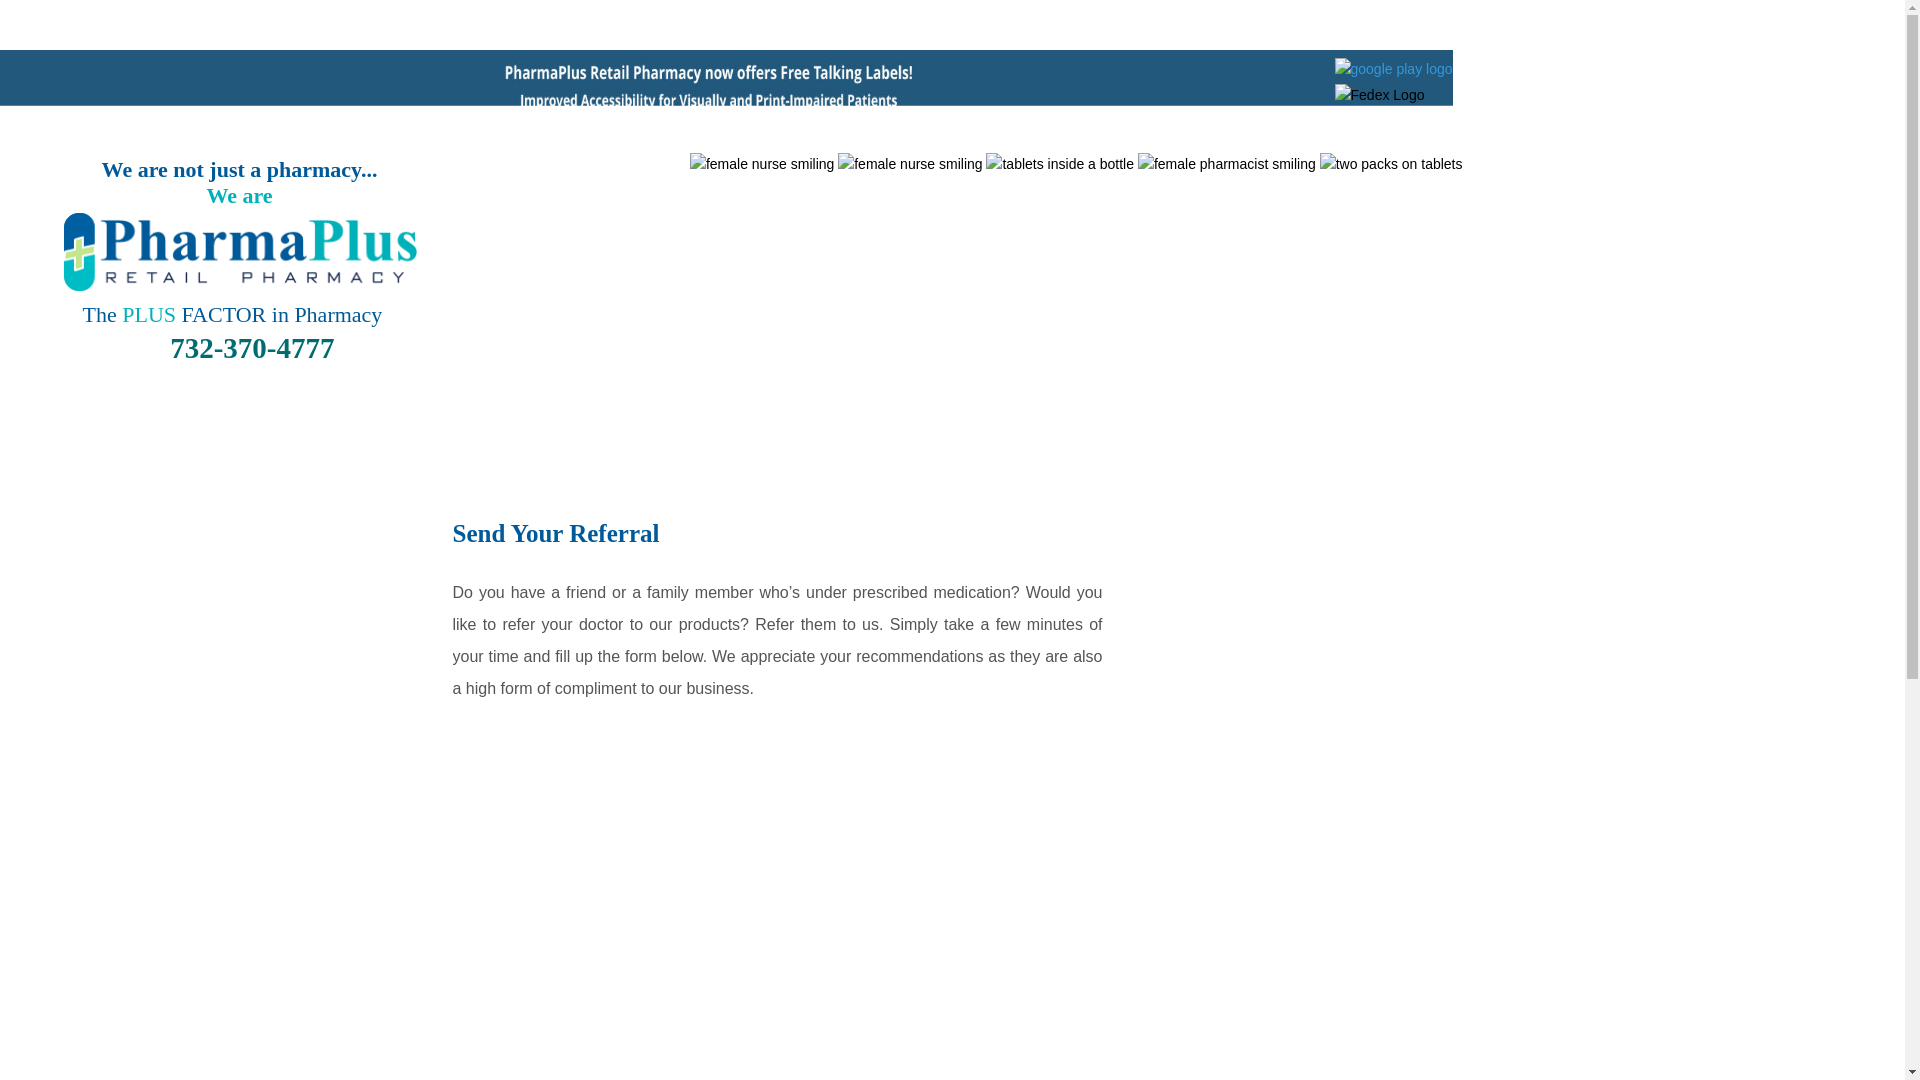 The height and width of the screenshot is (1080, 1920). I want to click on Medication, so click(1292, 704).